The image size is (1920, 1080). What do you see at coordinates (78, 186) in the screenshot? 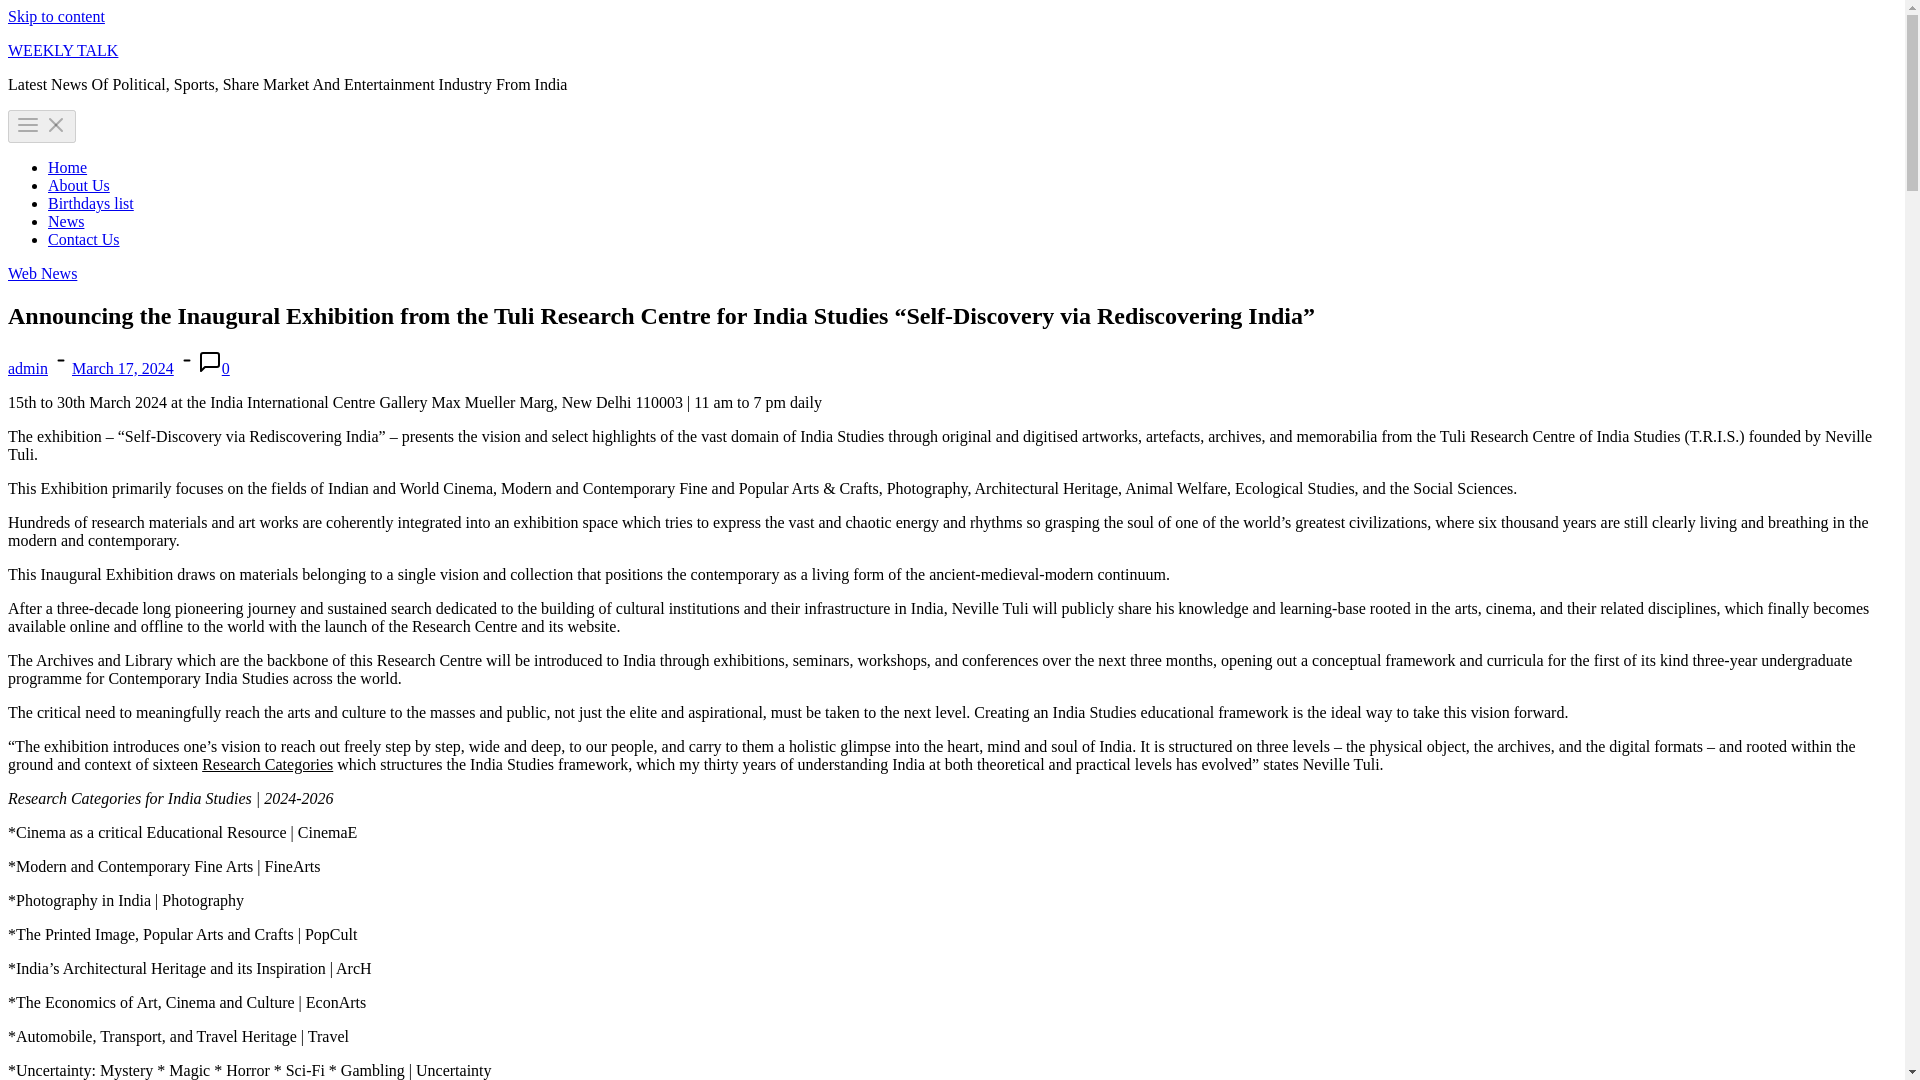
I see `About Us` at bounding box center [78, 186].